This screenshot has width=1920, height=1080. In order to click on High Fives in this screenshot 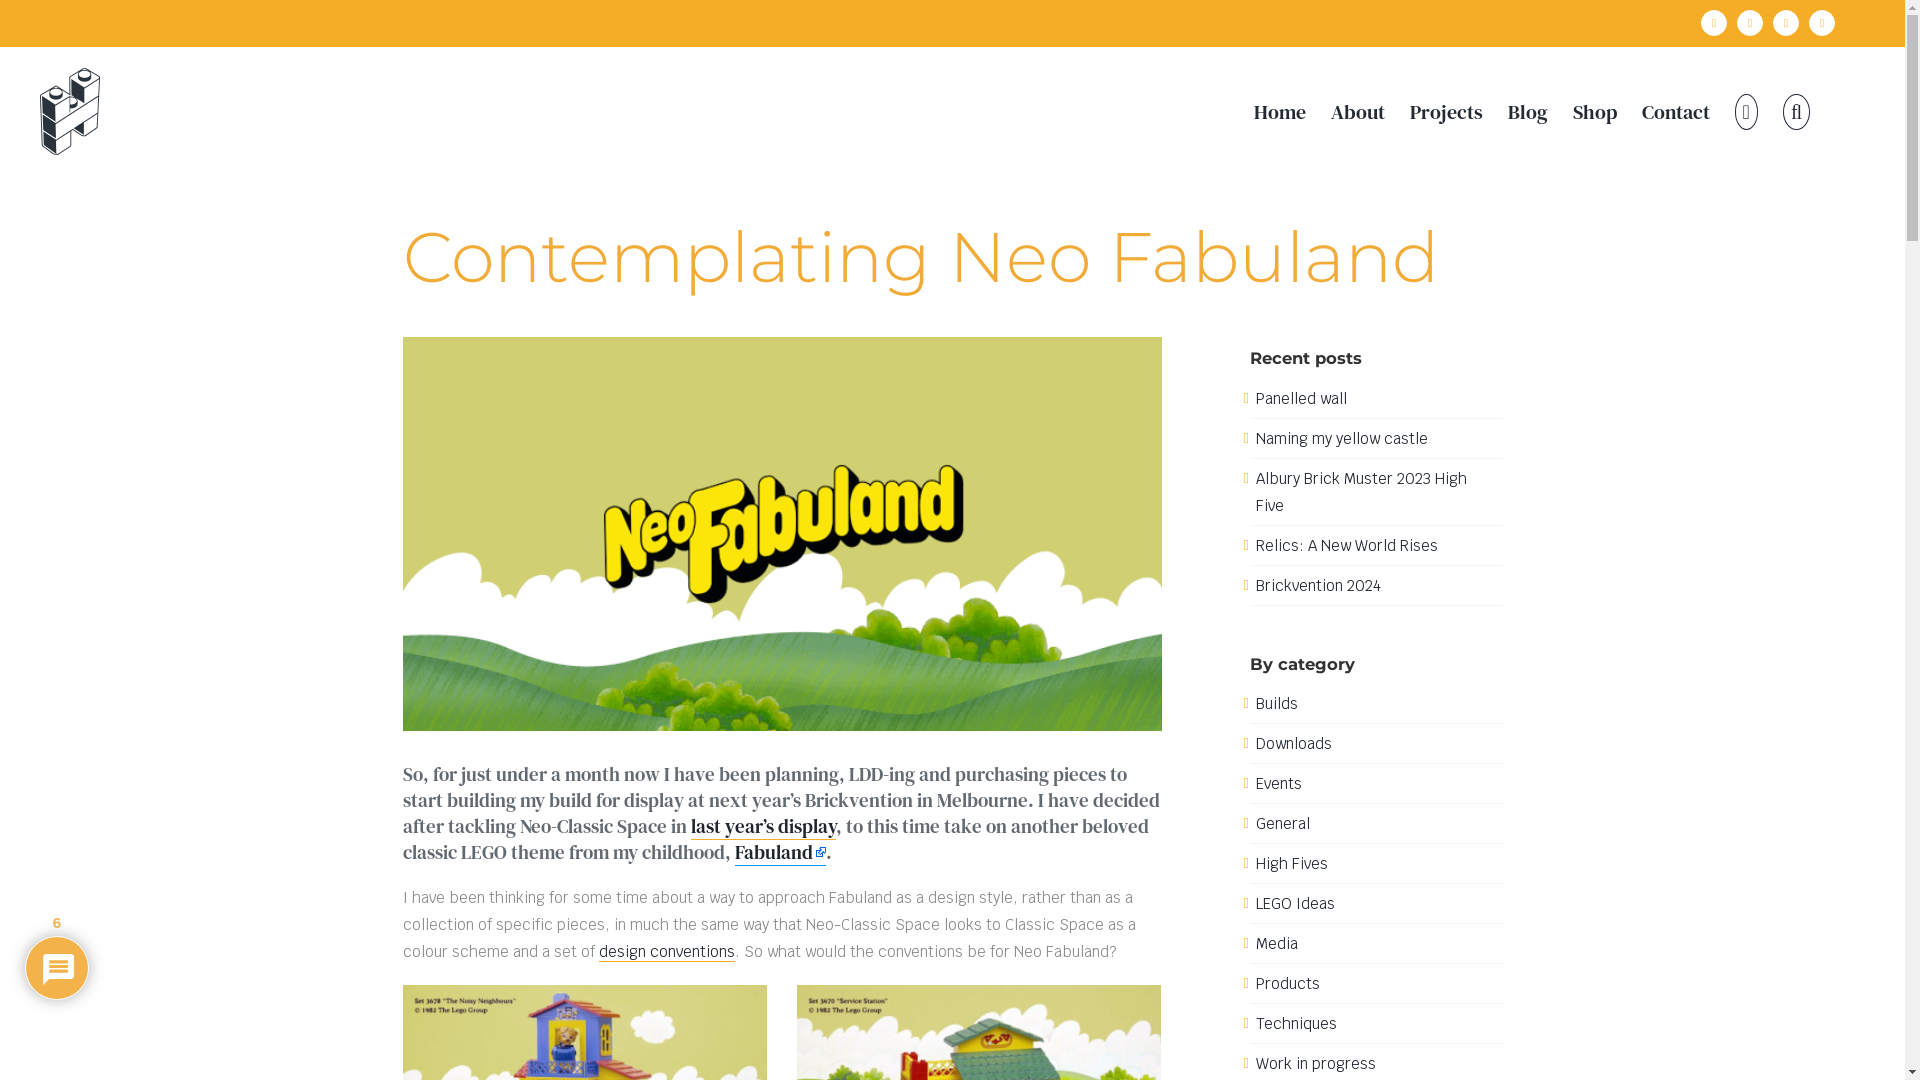, I will do `click(1292, 864)`.